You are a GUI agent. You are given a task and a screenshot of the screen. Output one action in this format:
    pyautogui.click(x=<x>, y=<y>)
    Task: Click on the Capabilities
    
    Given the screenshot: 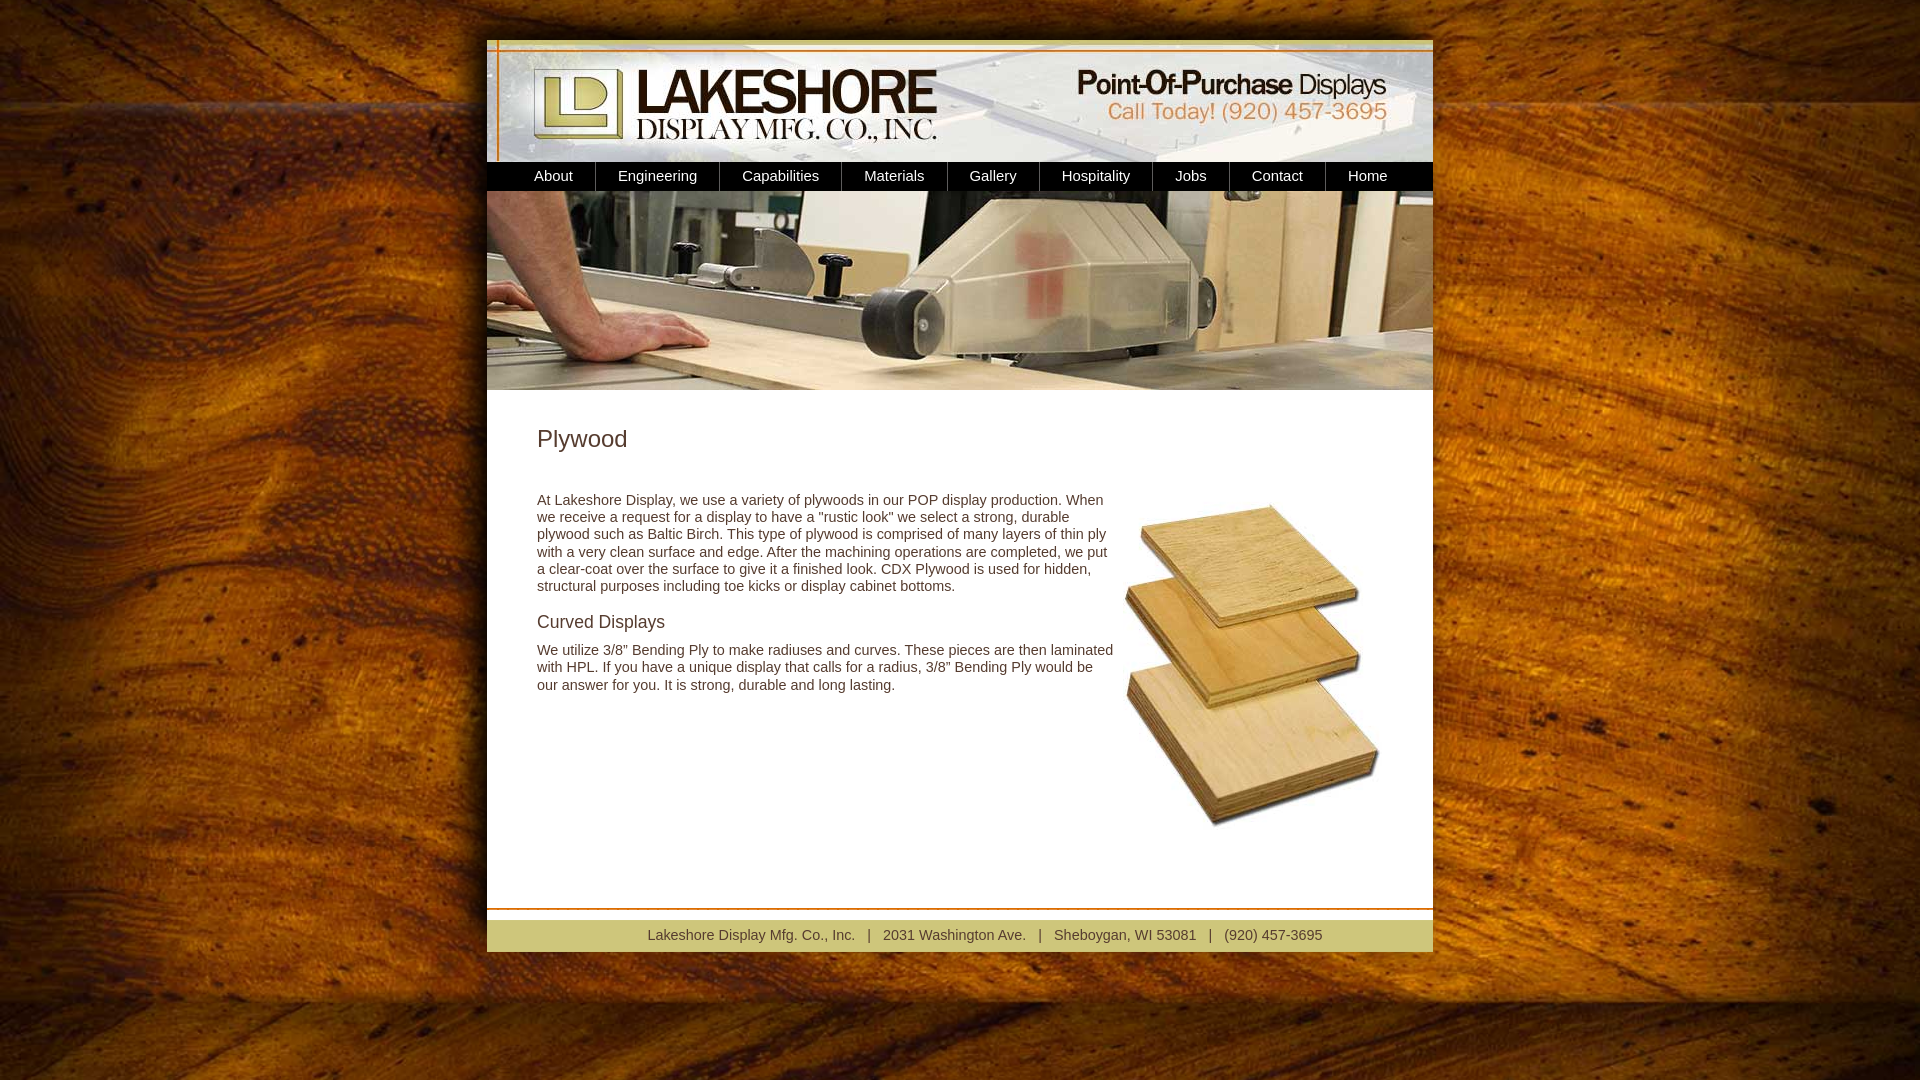 What is the action you would take?
    pyautogui.click(x=780, y=176)
    